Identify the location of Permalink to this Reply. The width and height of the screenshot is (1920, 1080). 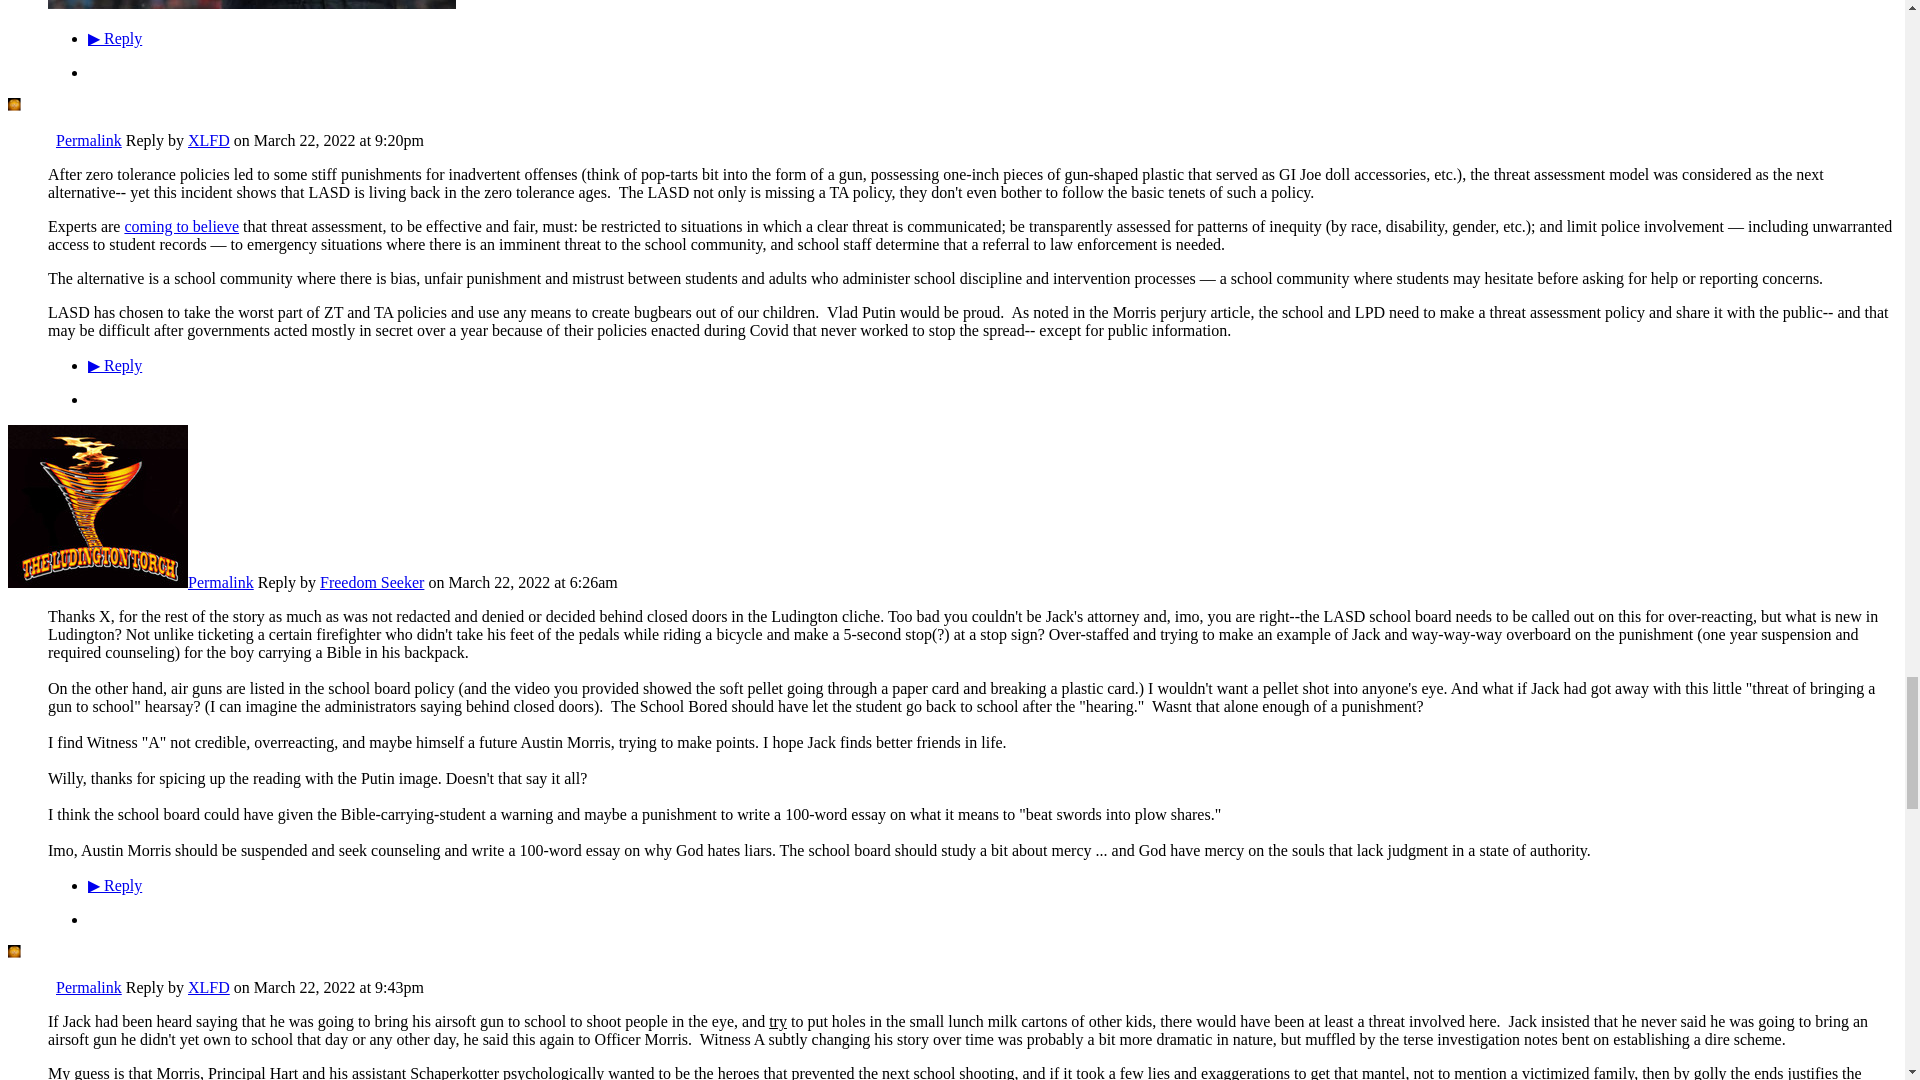
(220, 582).